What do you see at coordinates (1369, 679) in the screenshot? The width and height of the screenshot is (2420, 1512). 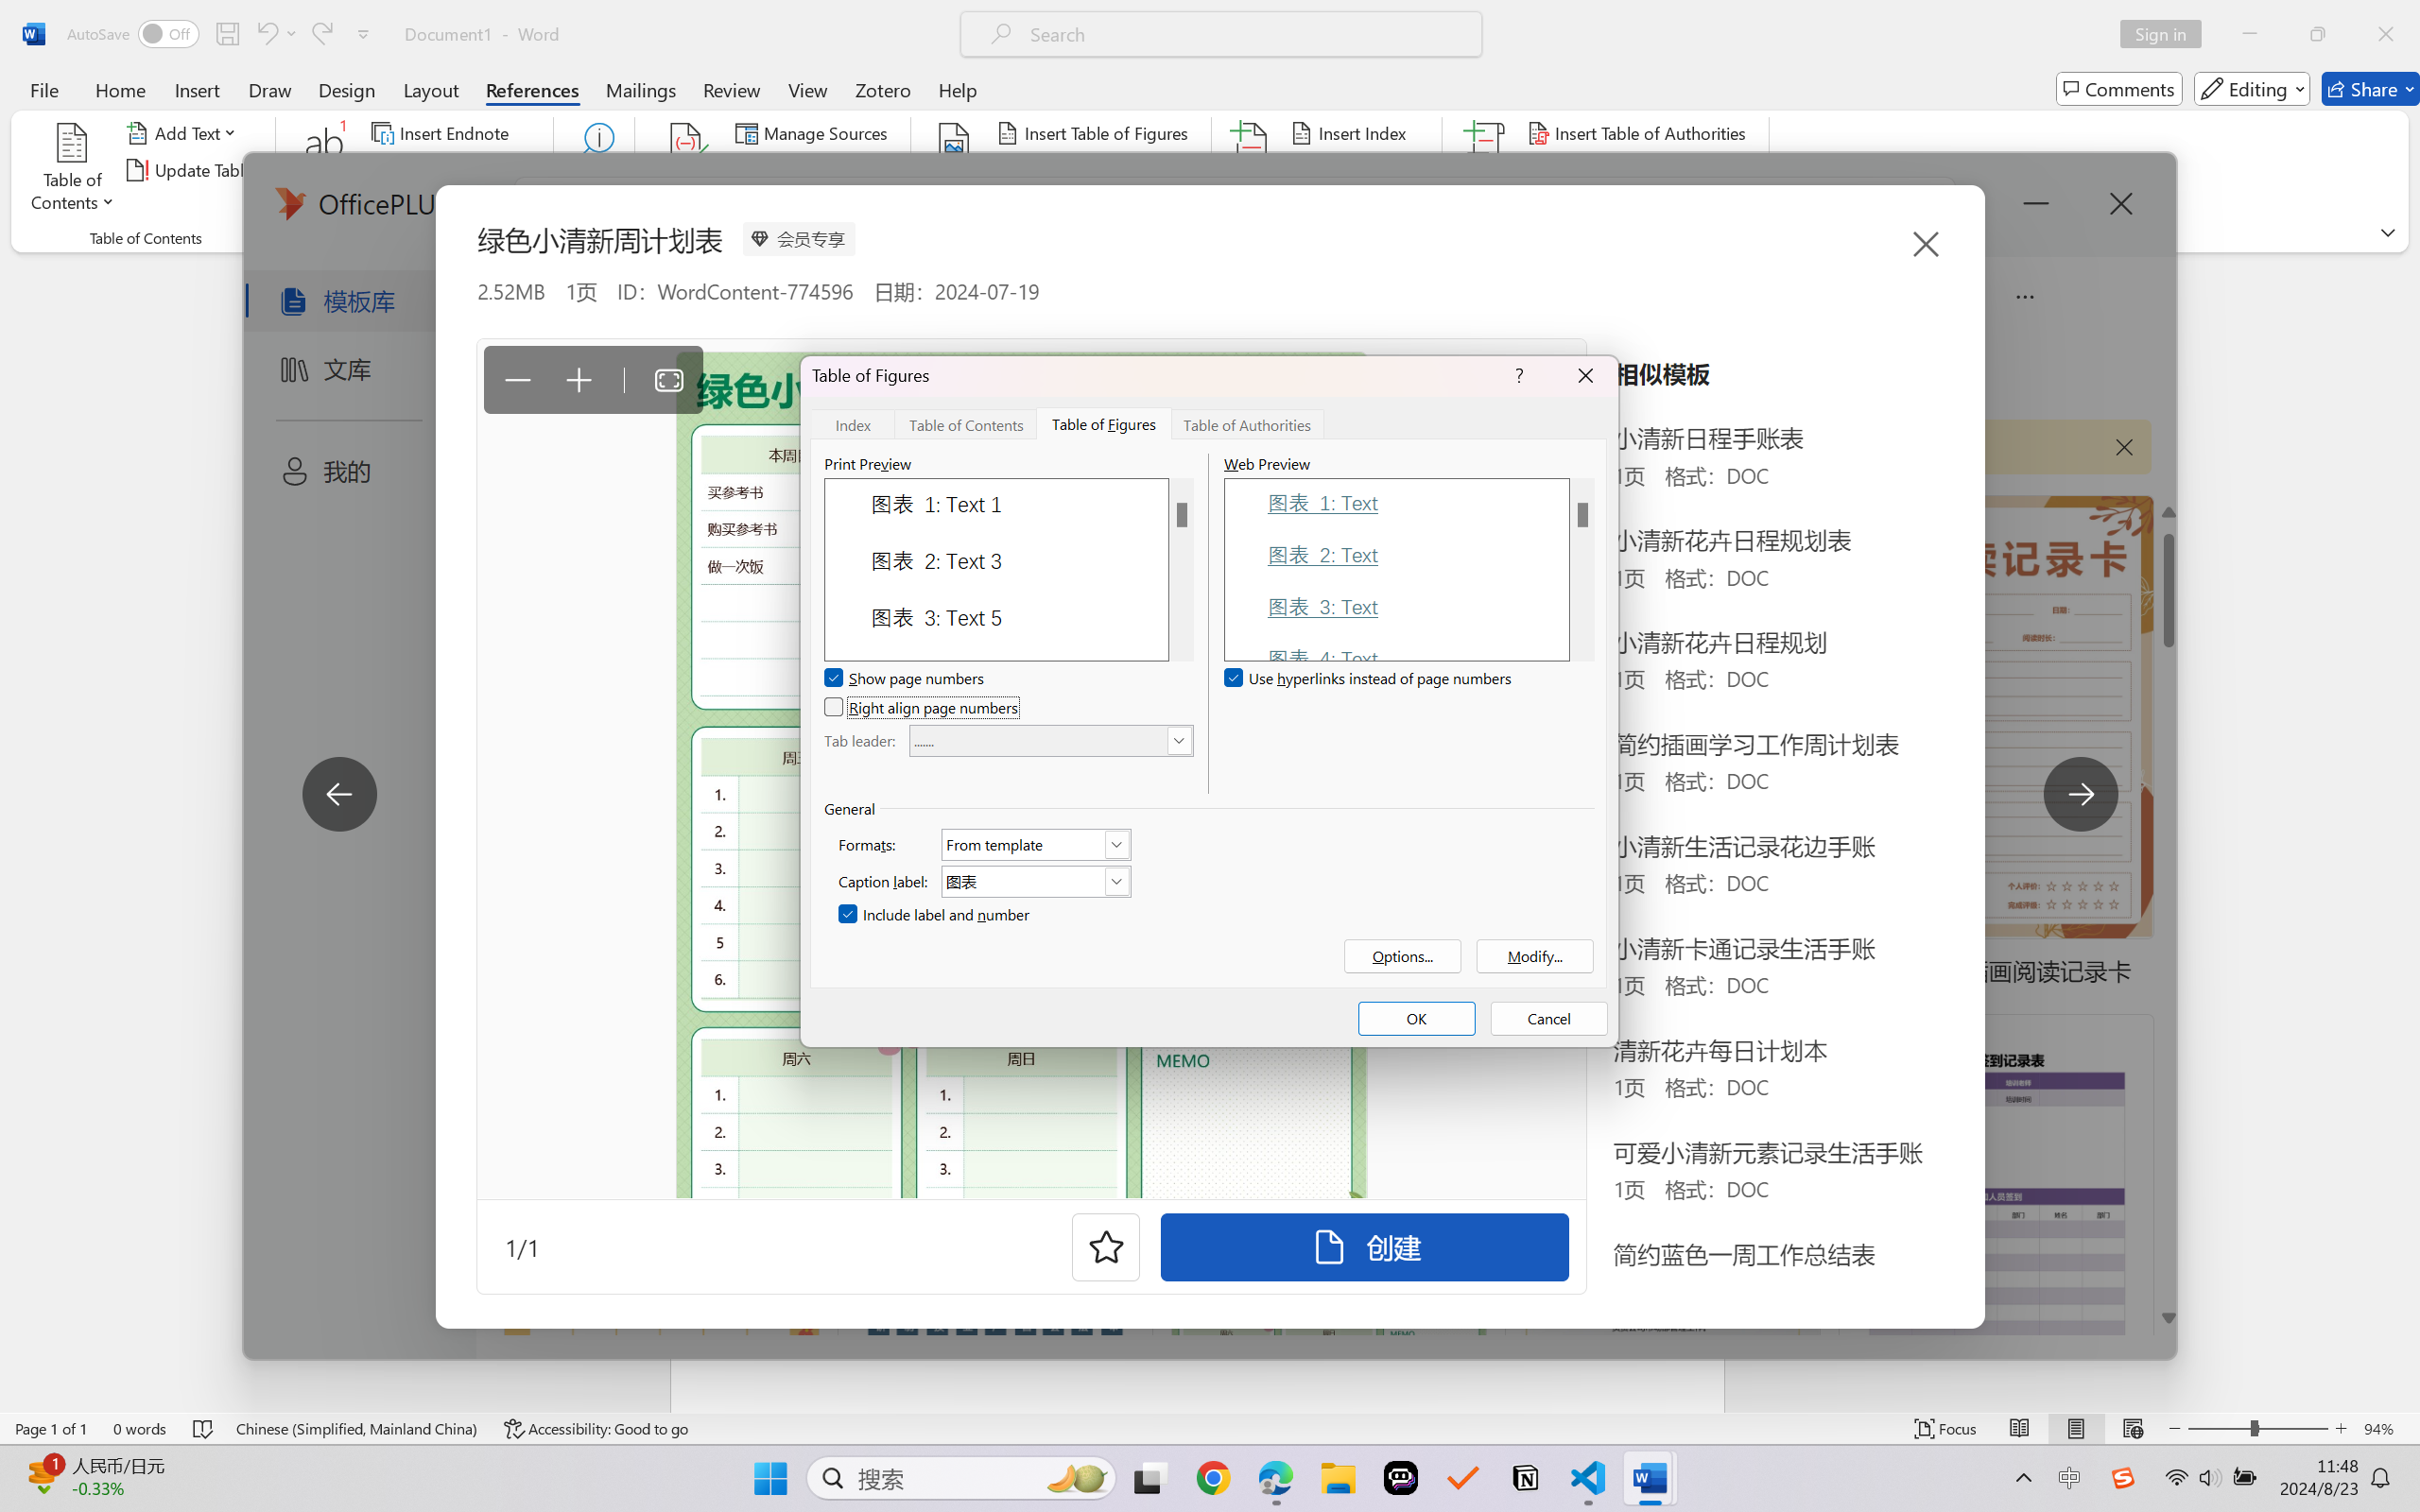 I see `Use hyperlinks instead of page numbers` at bounding box center [1369, 679].